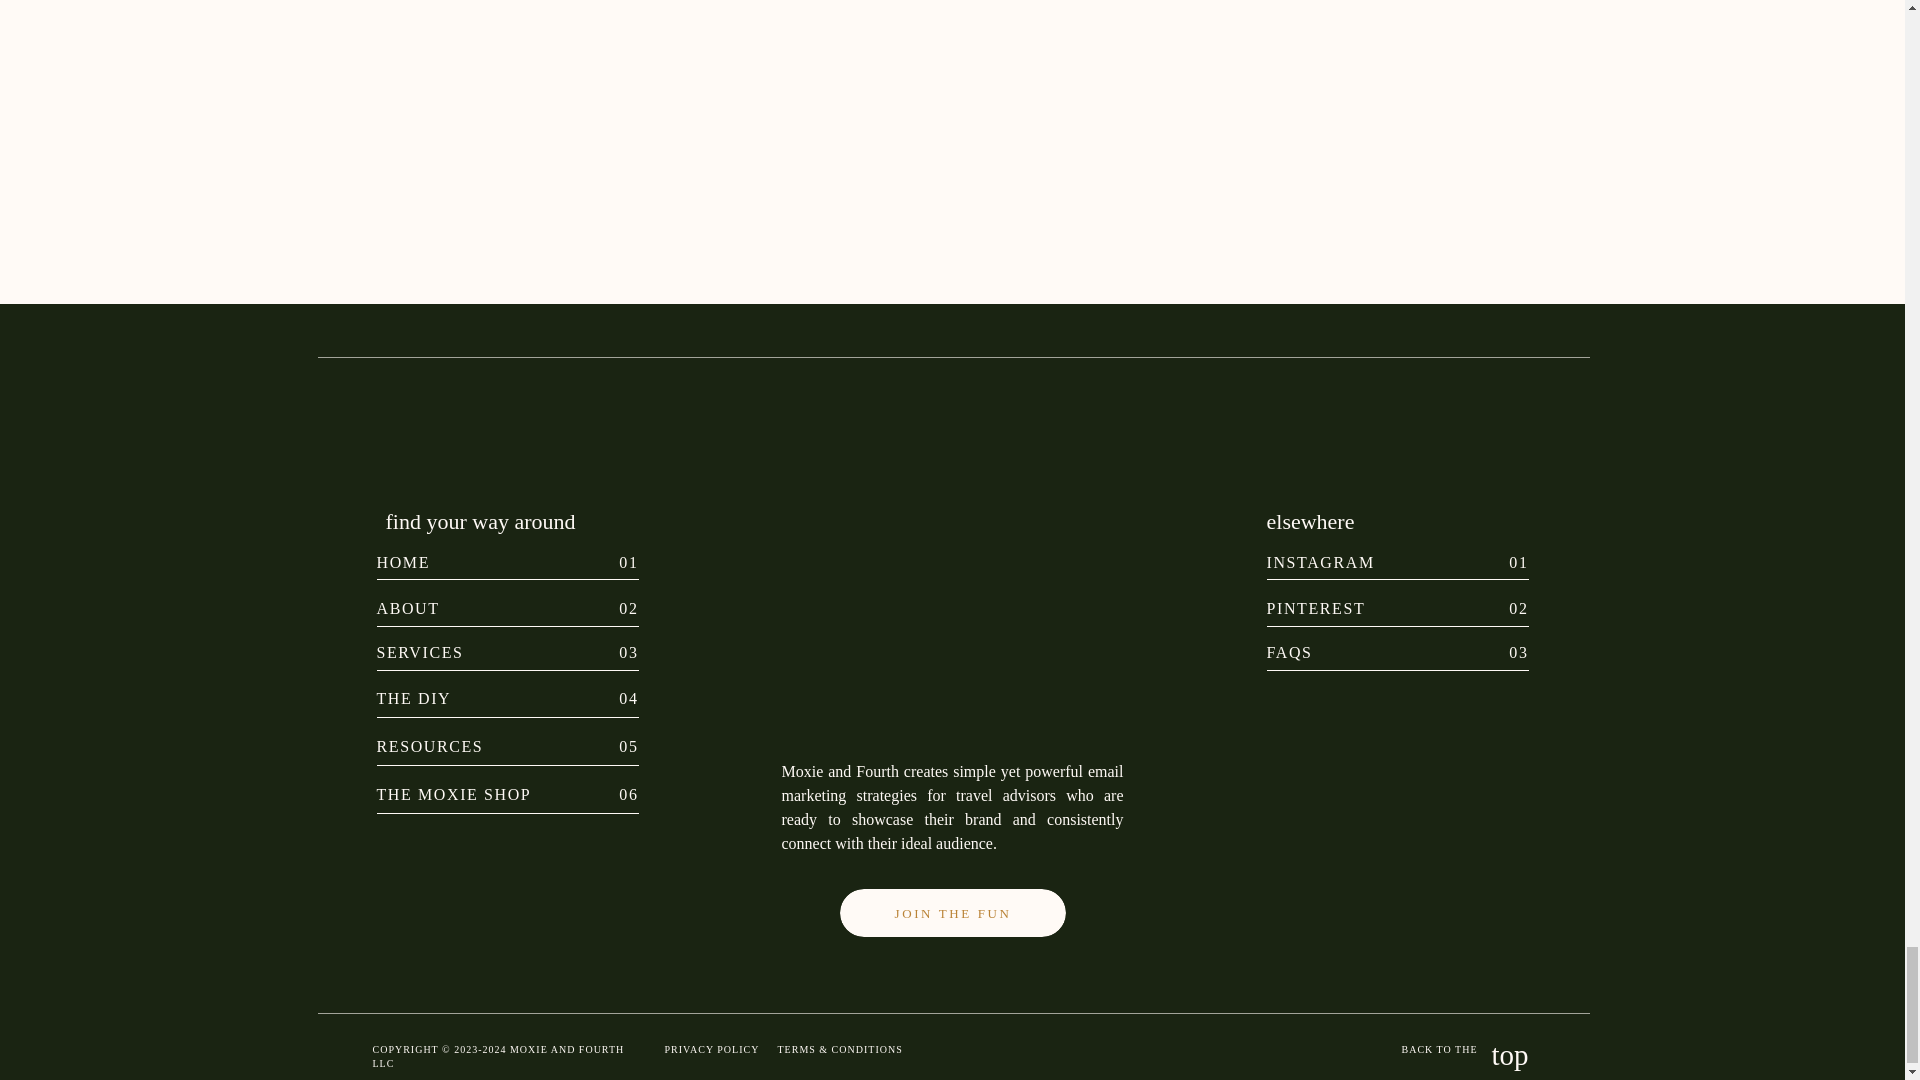 This screenshot has width=1920, height=1080. What do you see at coordinates (1322, 560) in the screenshot?
I see `INSTAGRAM` at bounding box center [1322, 560].